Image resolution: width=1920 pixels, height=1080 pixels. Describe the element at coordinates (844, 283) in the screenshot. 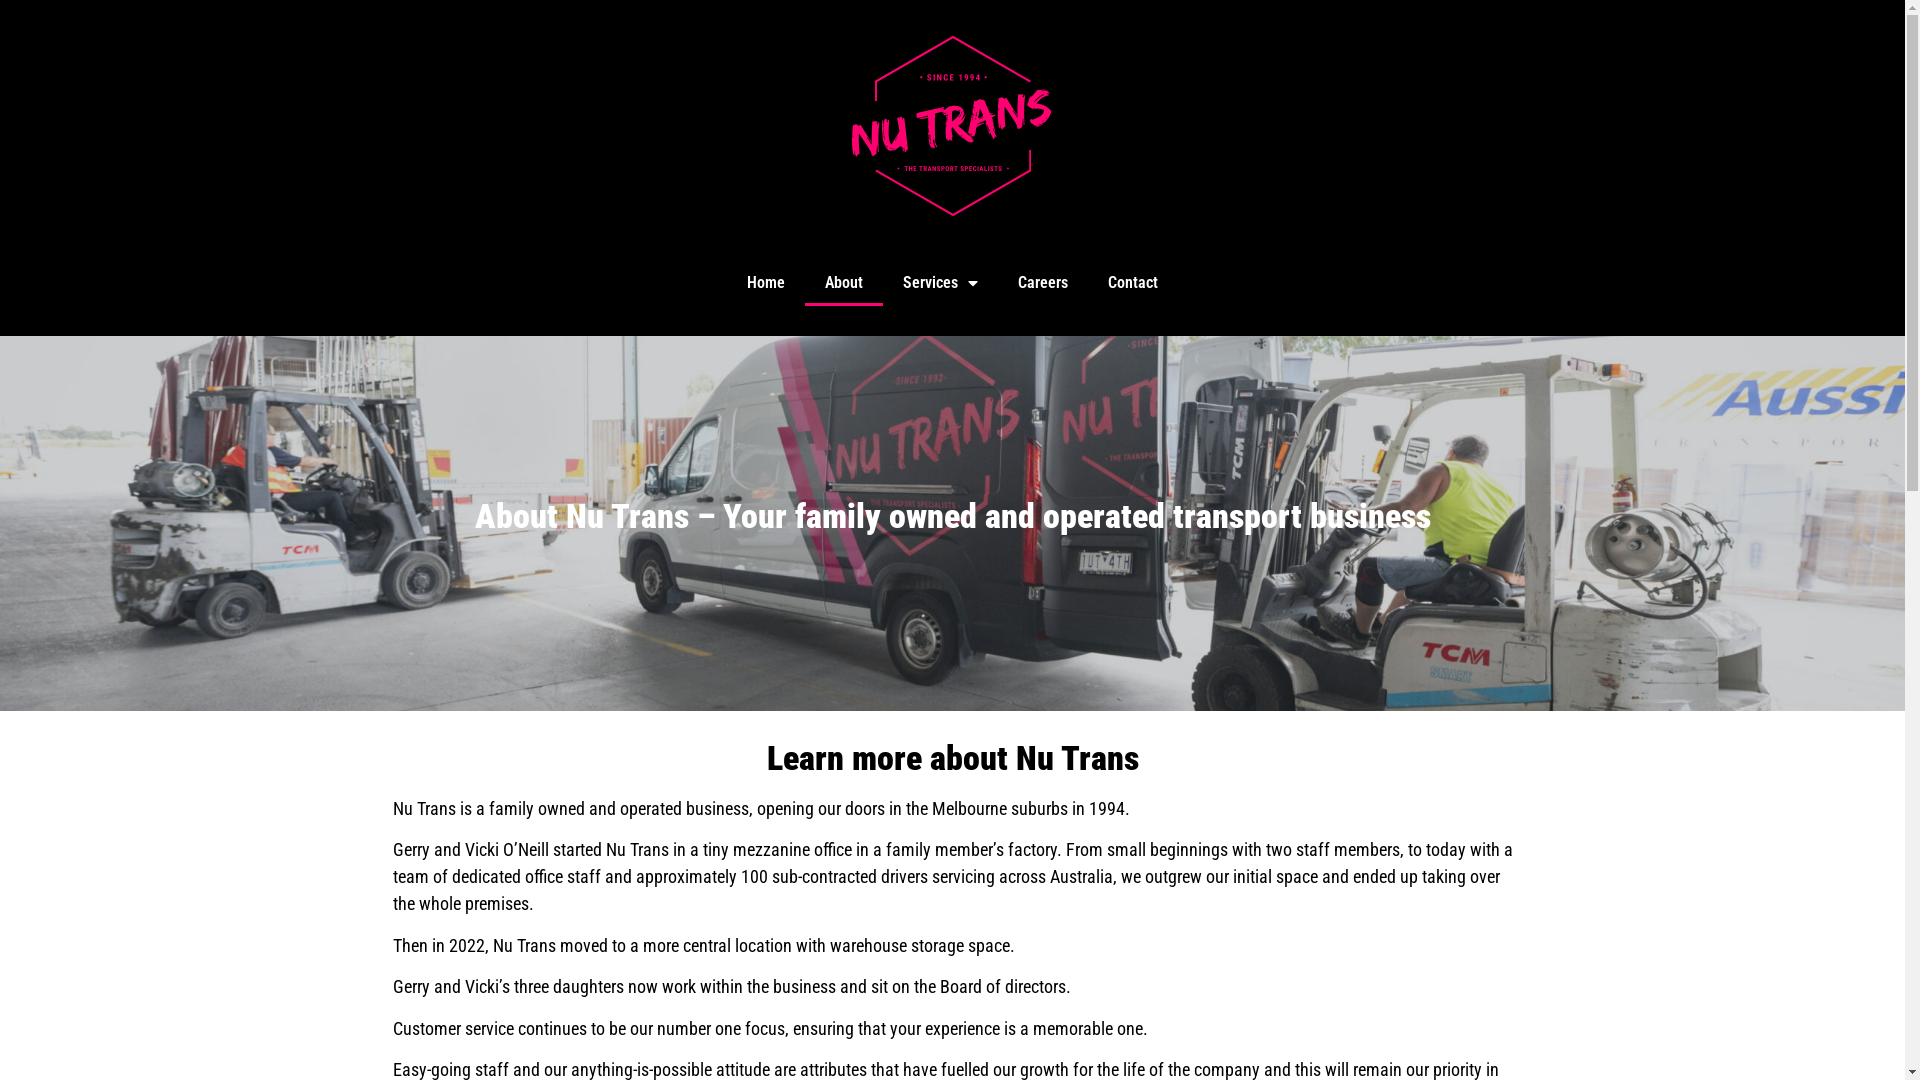

I see `About` at that location.